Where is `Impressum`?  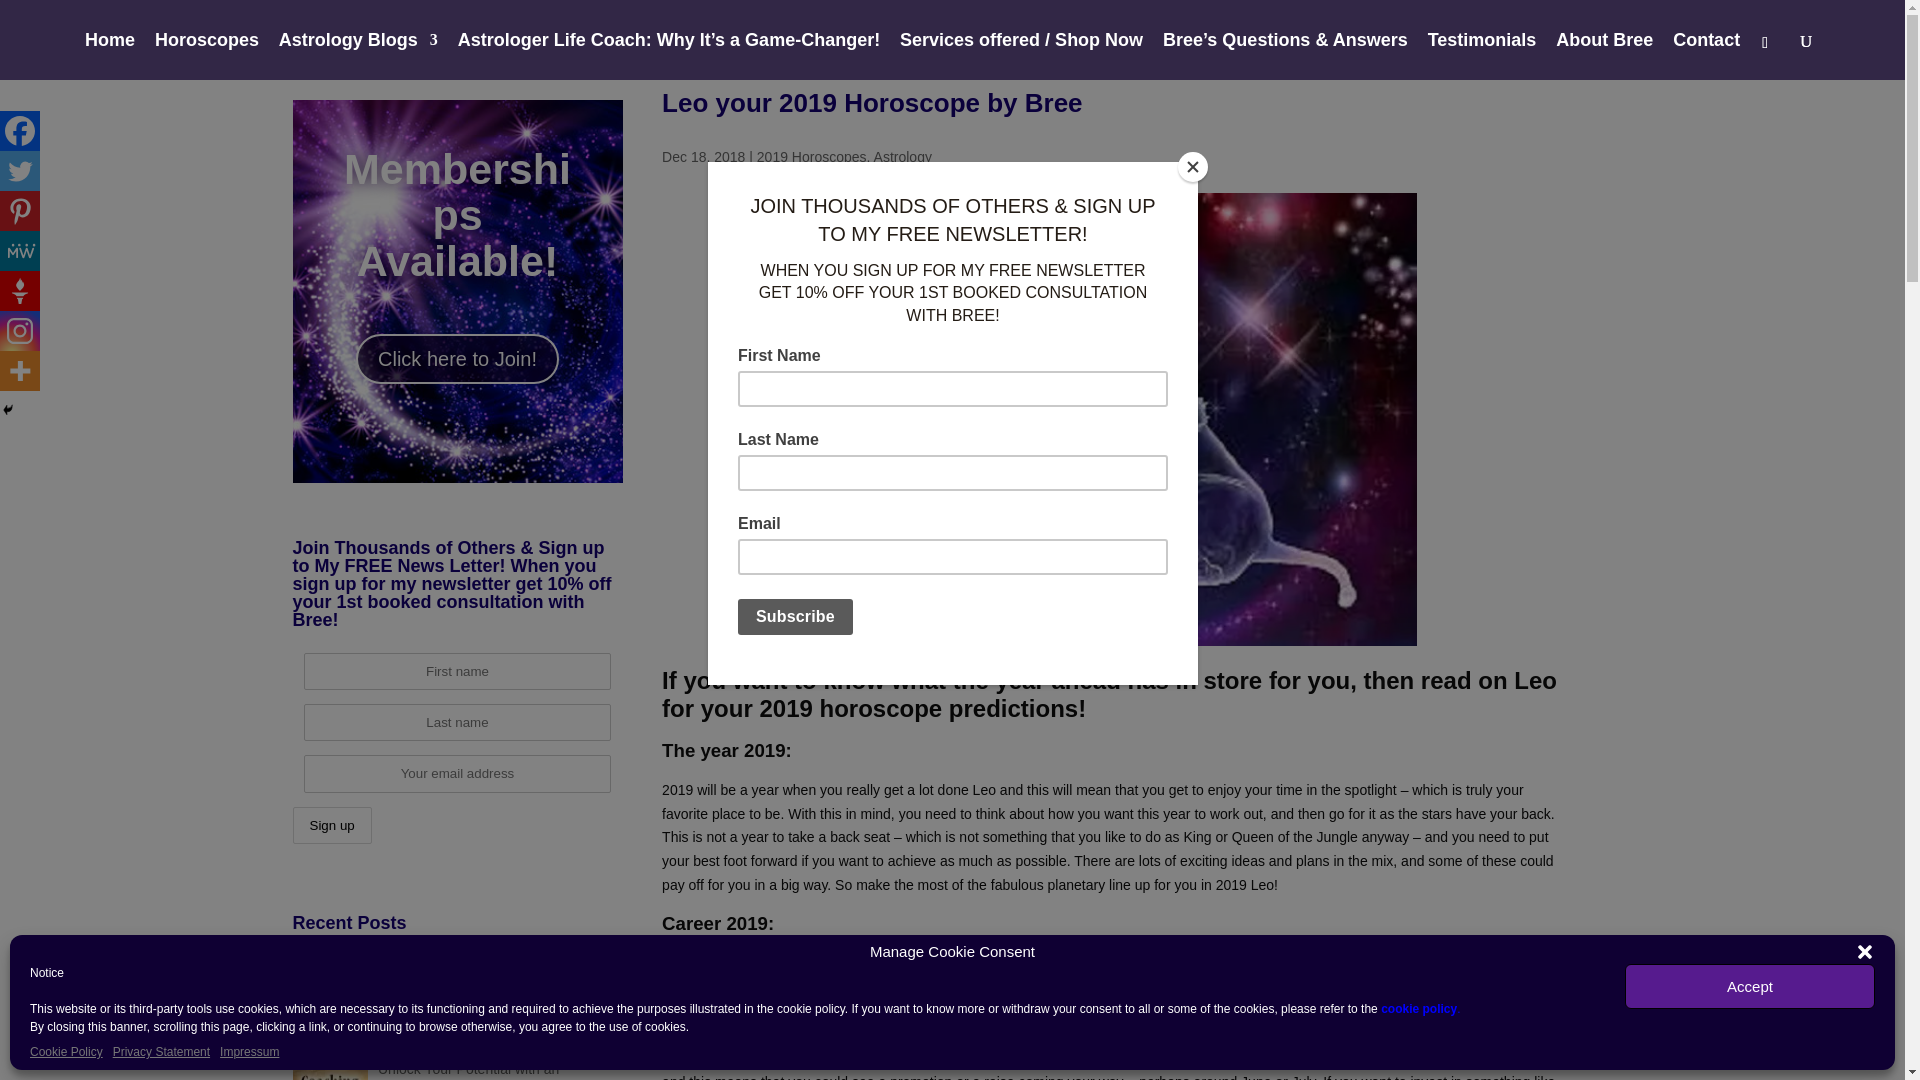 Impressum is located at coordinates (249, 1052).